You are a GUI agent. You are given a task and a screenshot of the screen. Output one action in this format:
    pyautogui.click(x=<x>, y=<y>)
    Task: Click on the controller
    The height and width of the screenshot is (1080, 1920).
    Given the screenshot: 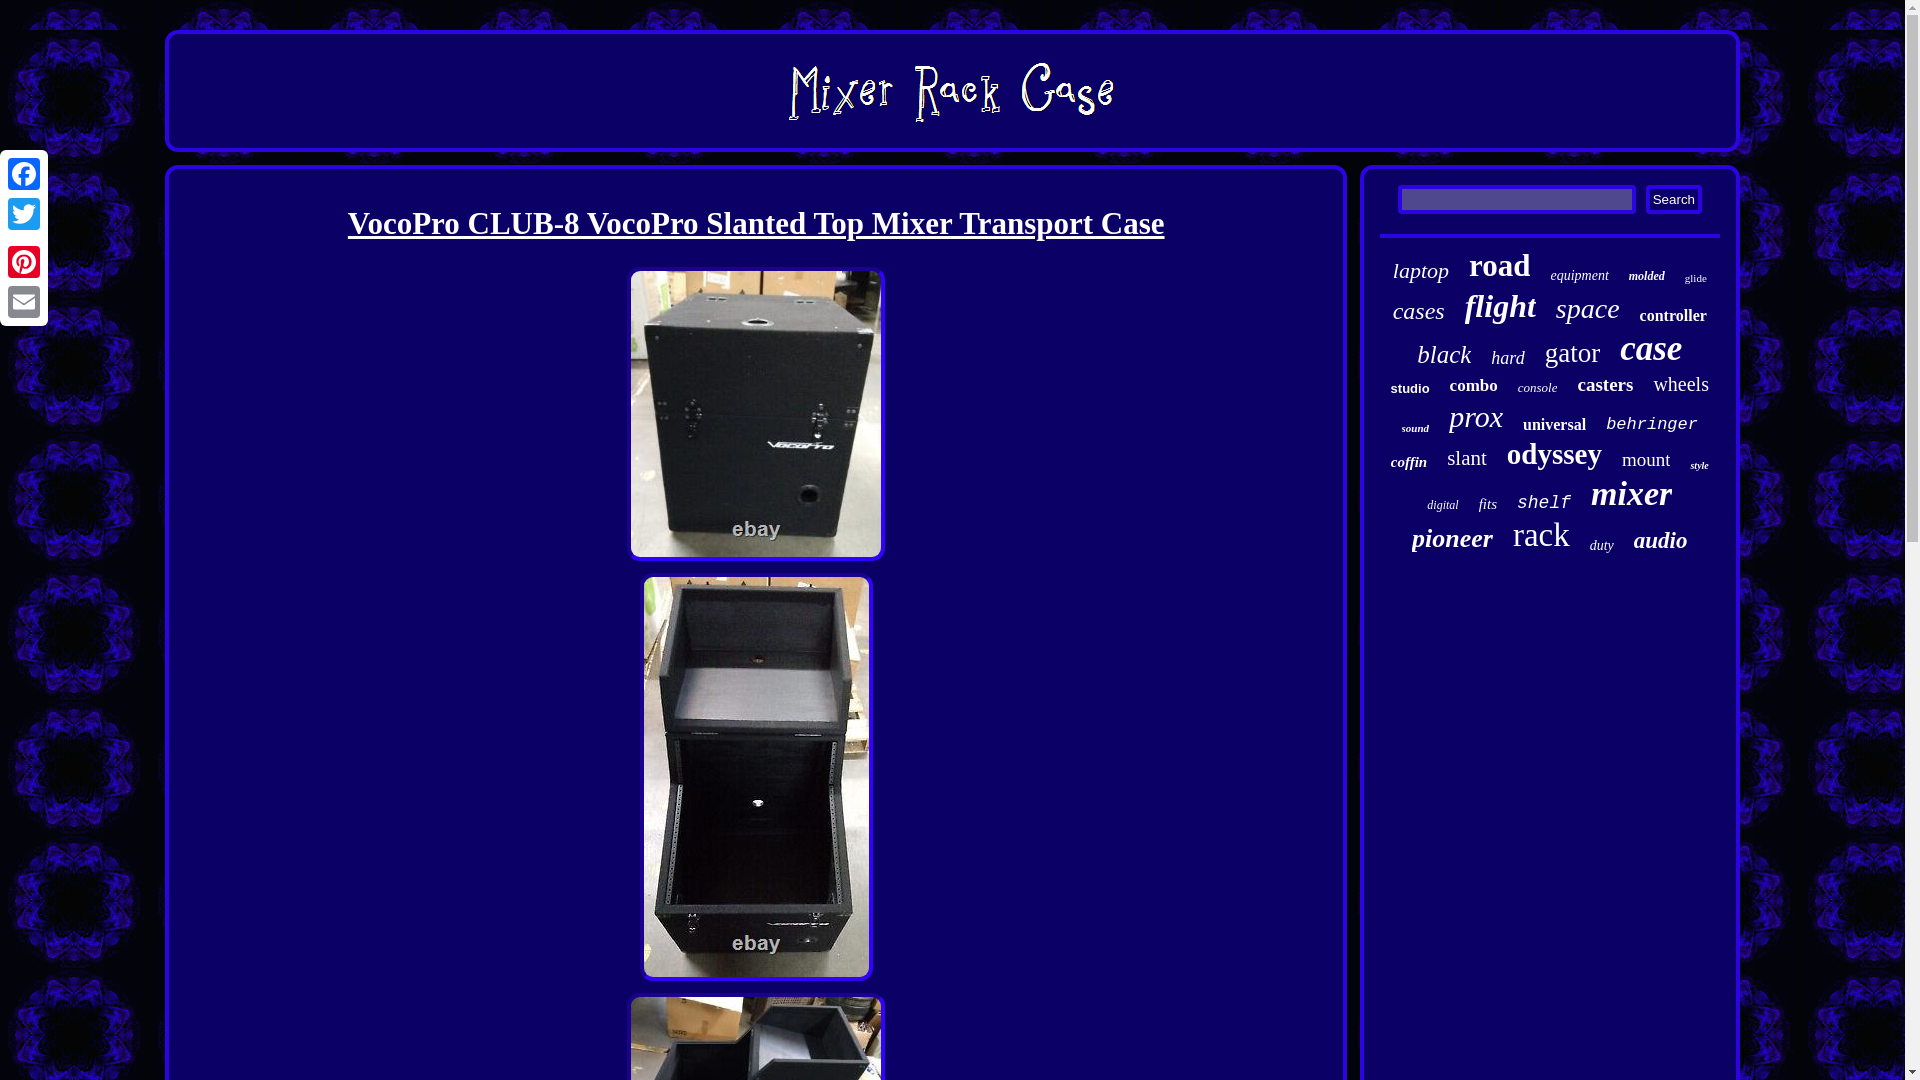 What is the action you would take?
    pyautogui.click(x=1672, y=316)
    